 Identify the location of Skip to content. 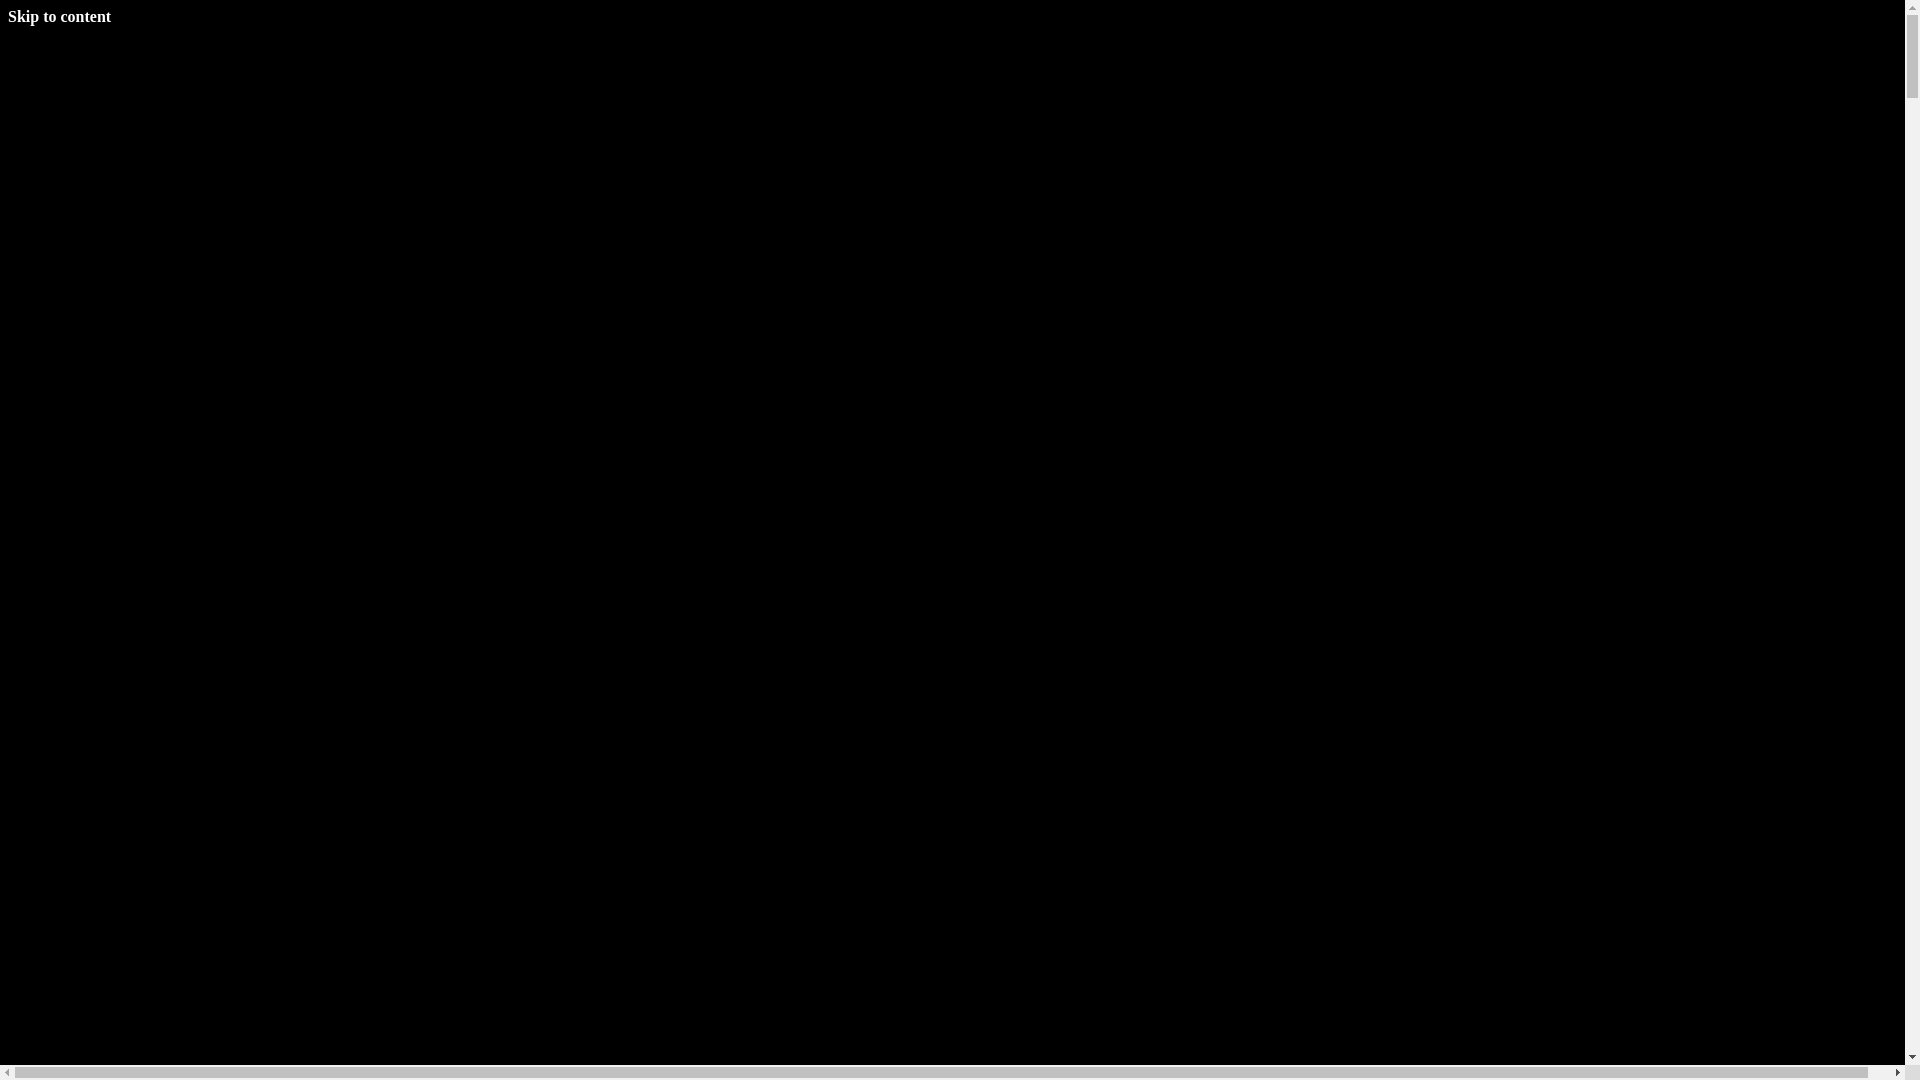
(60, 16).